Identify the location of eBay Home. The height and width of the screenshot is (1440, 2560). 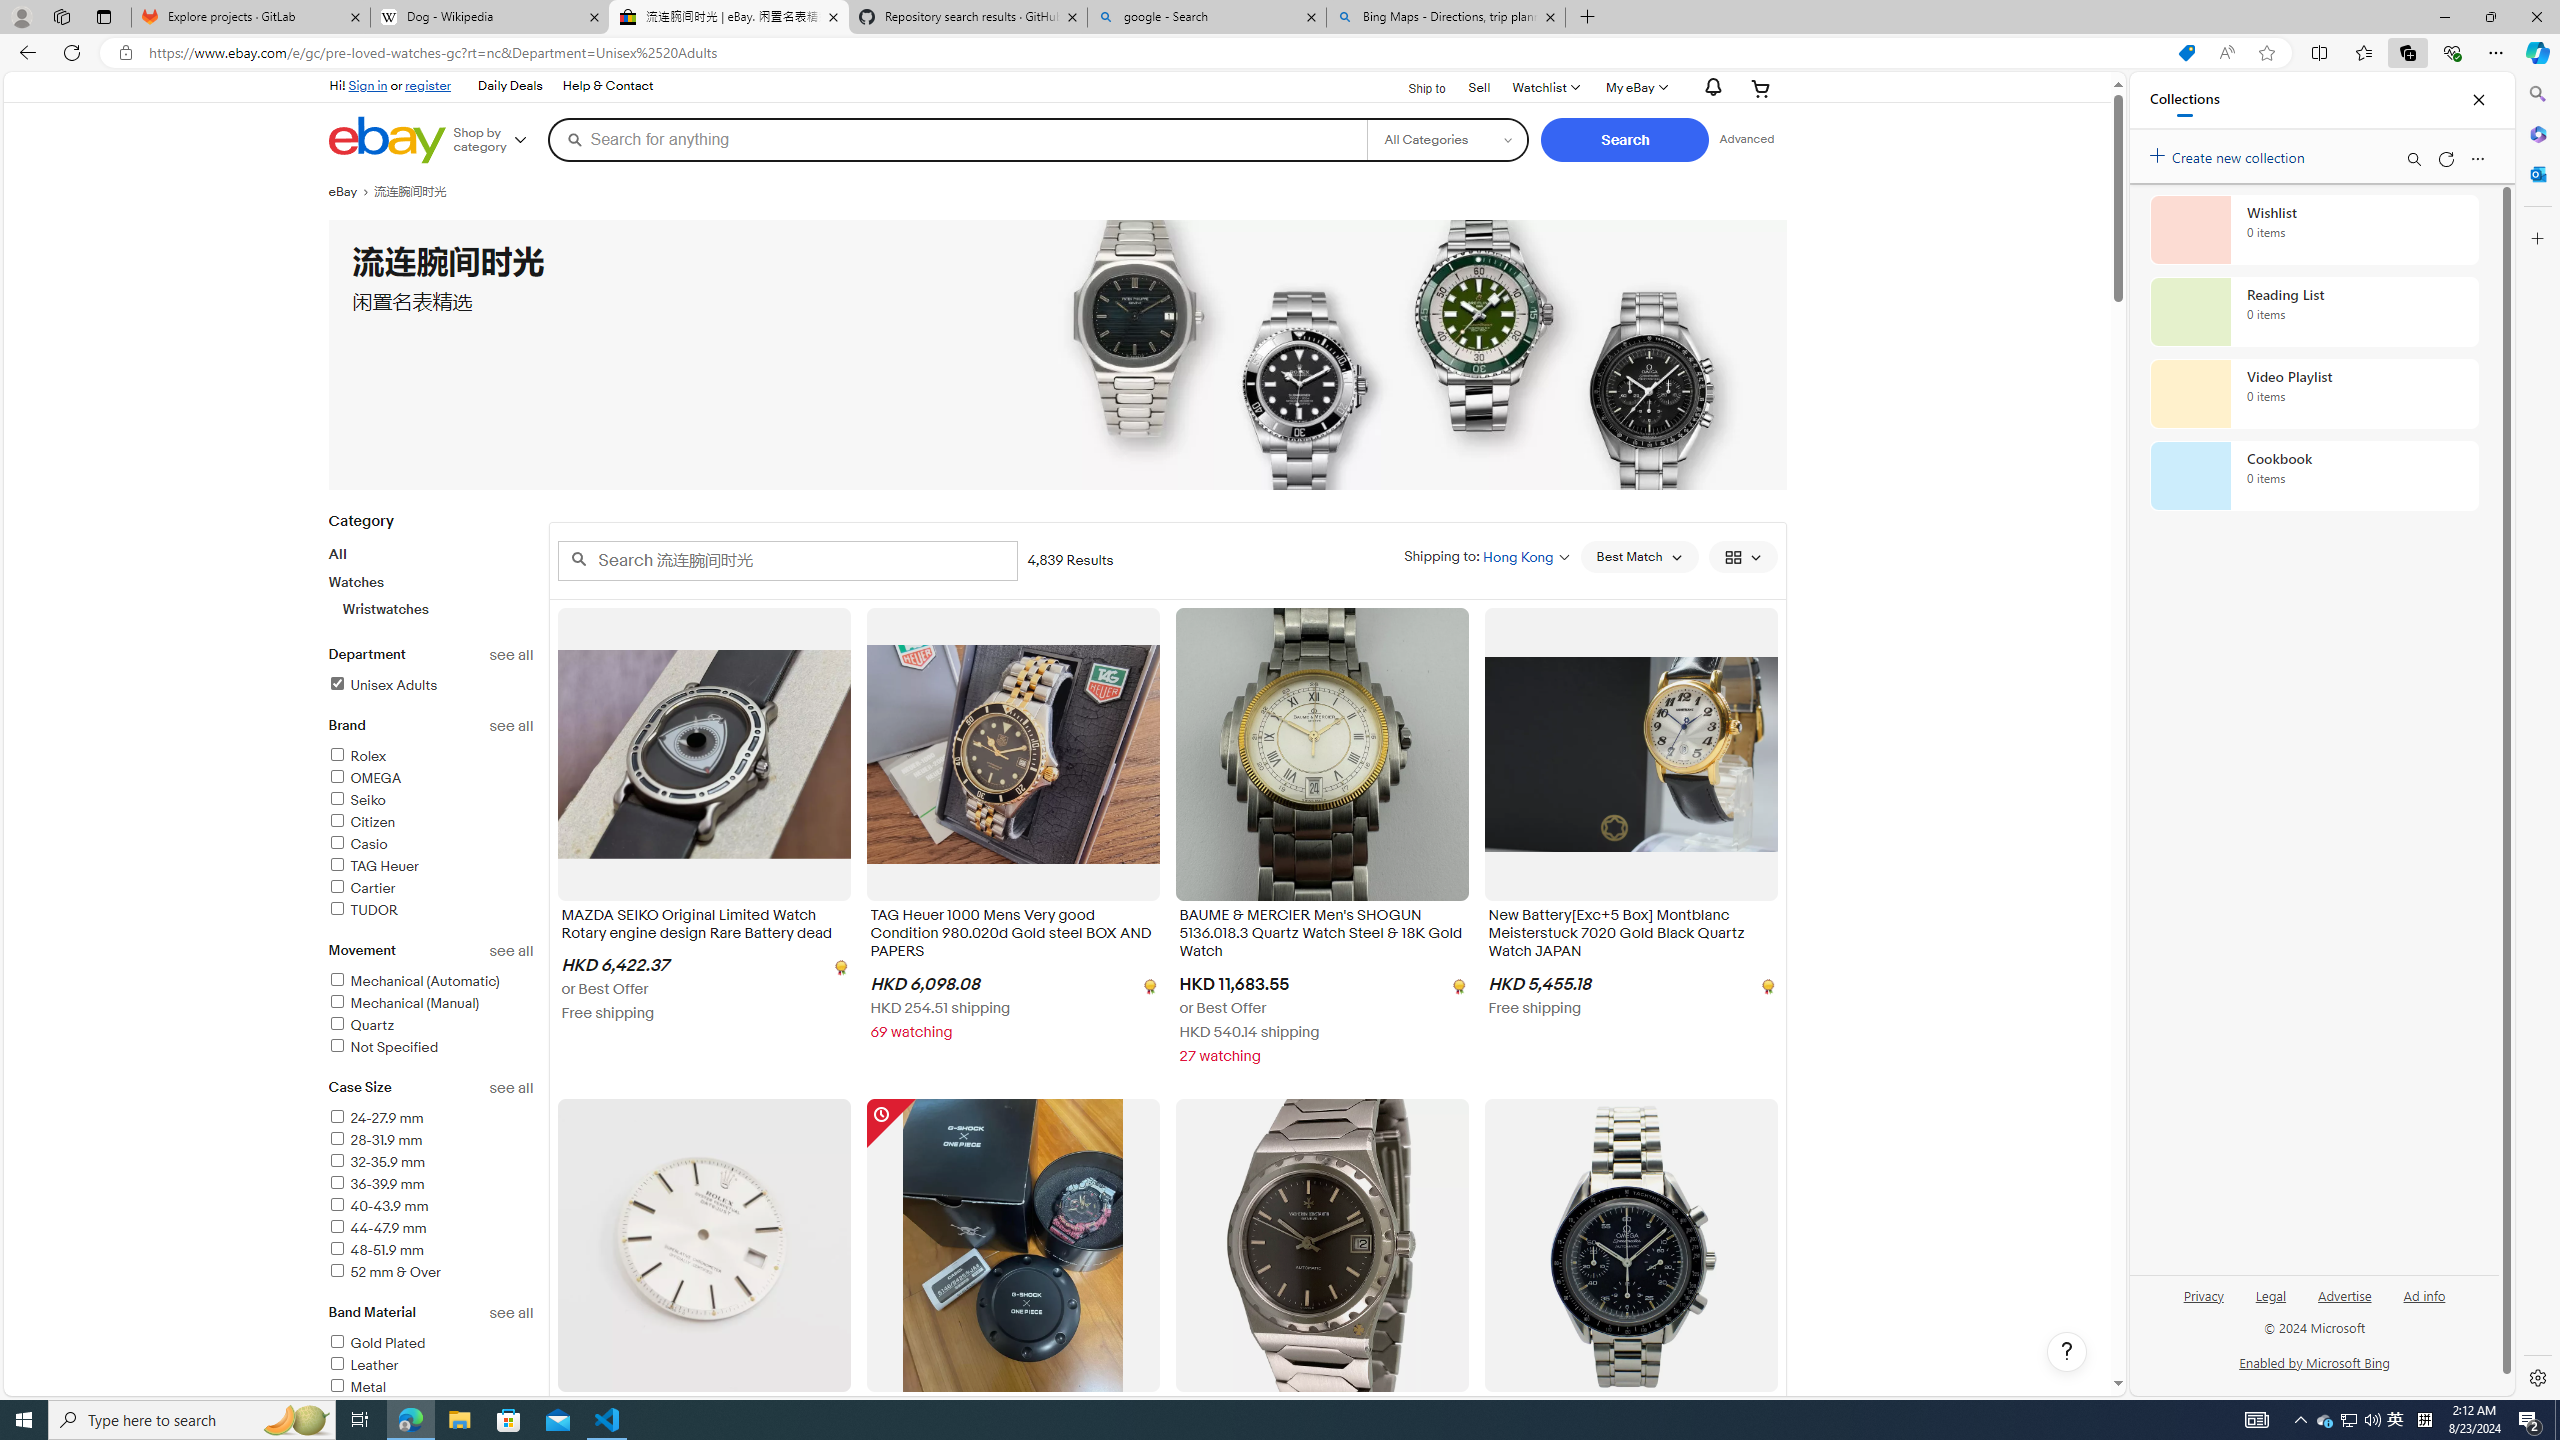
(386, 140).